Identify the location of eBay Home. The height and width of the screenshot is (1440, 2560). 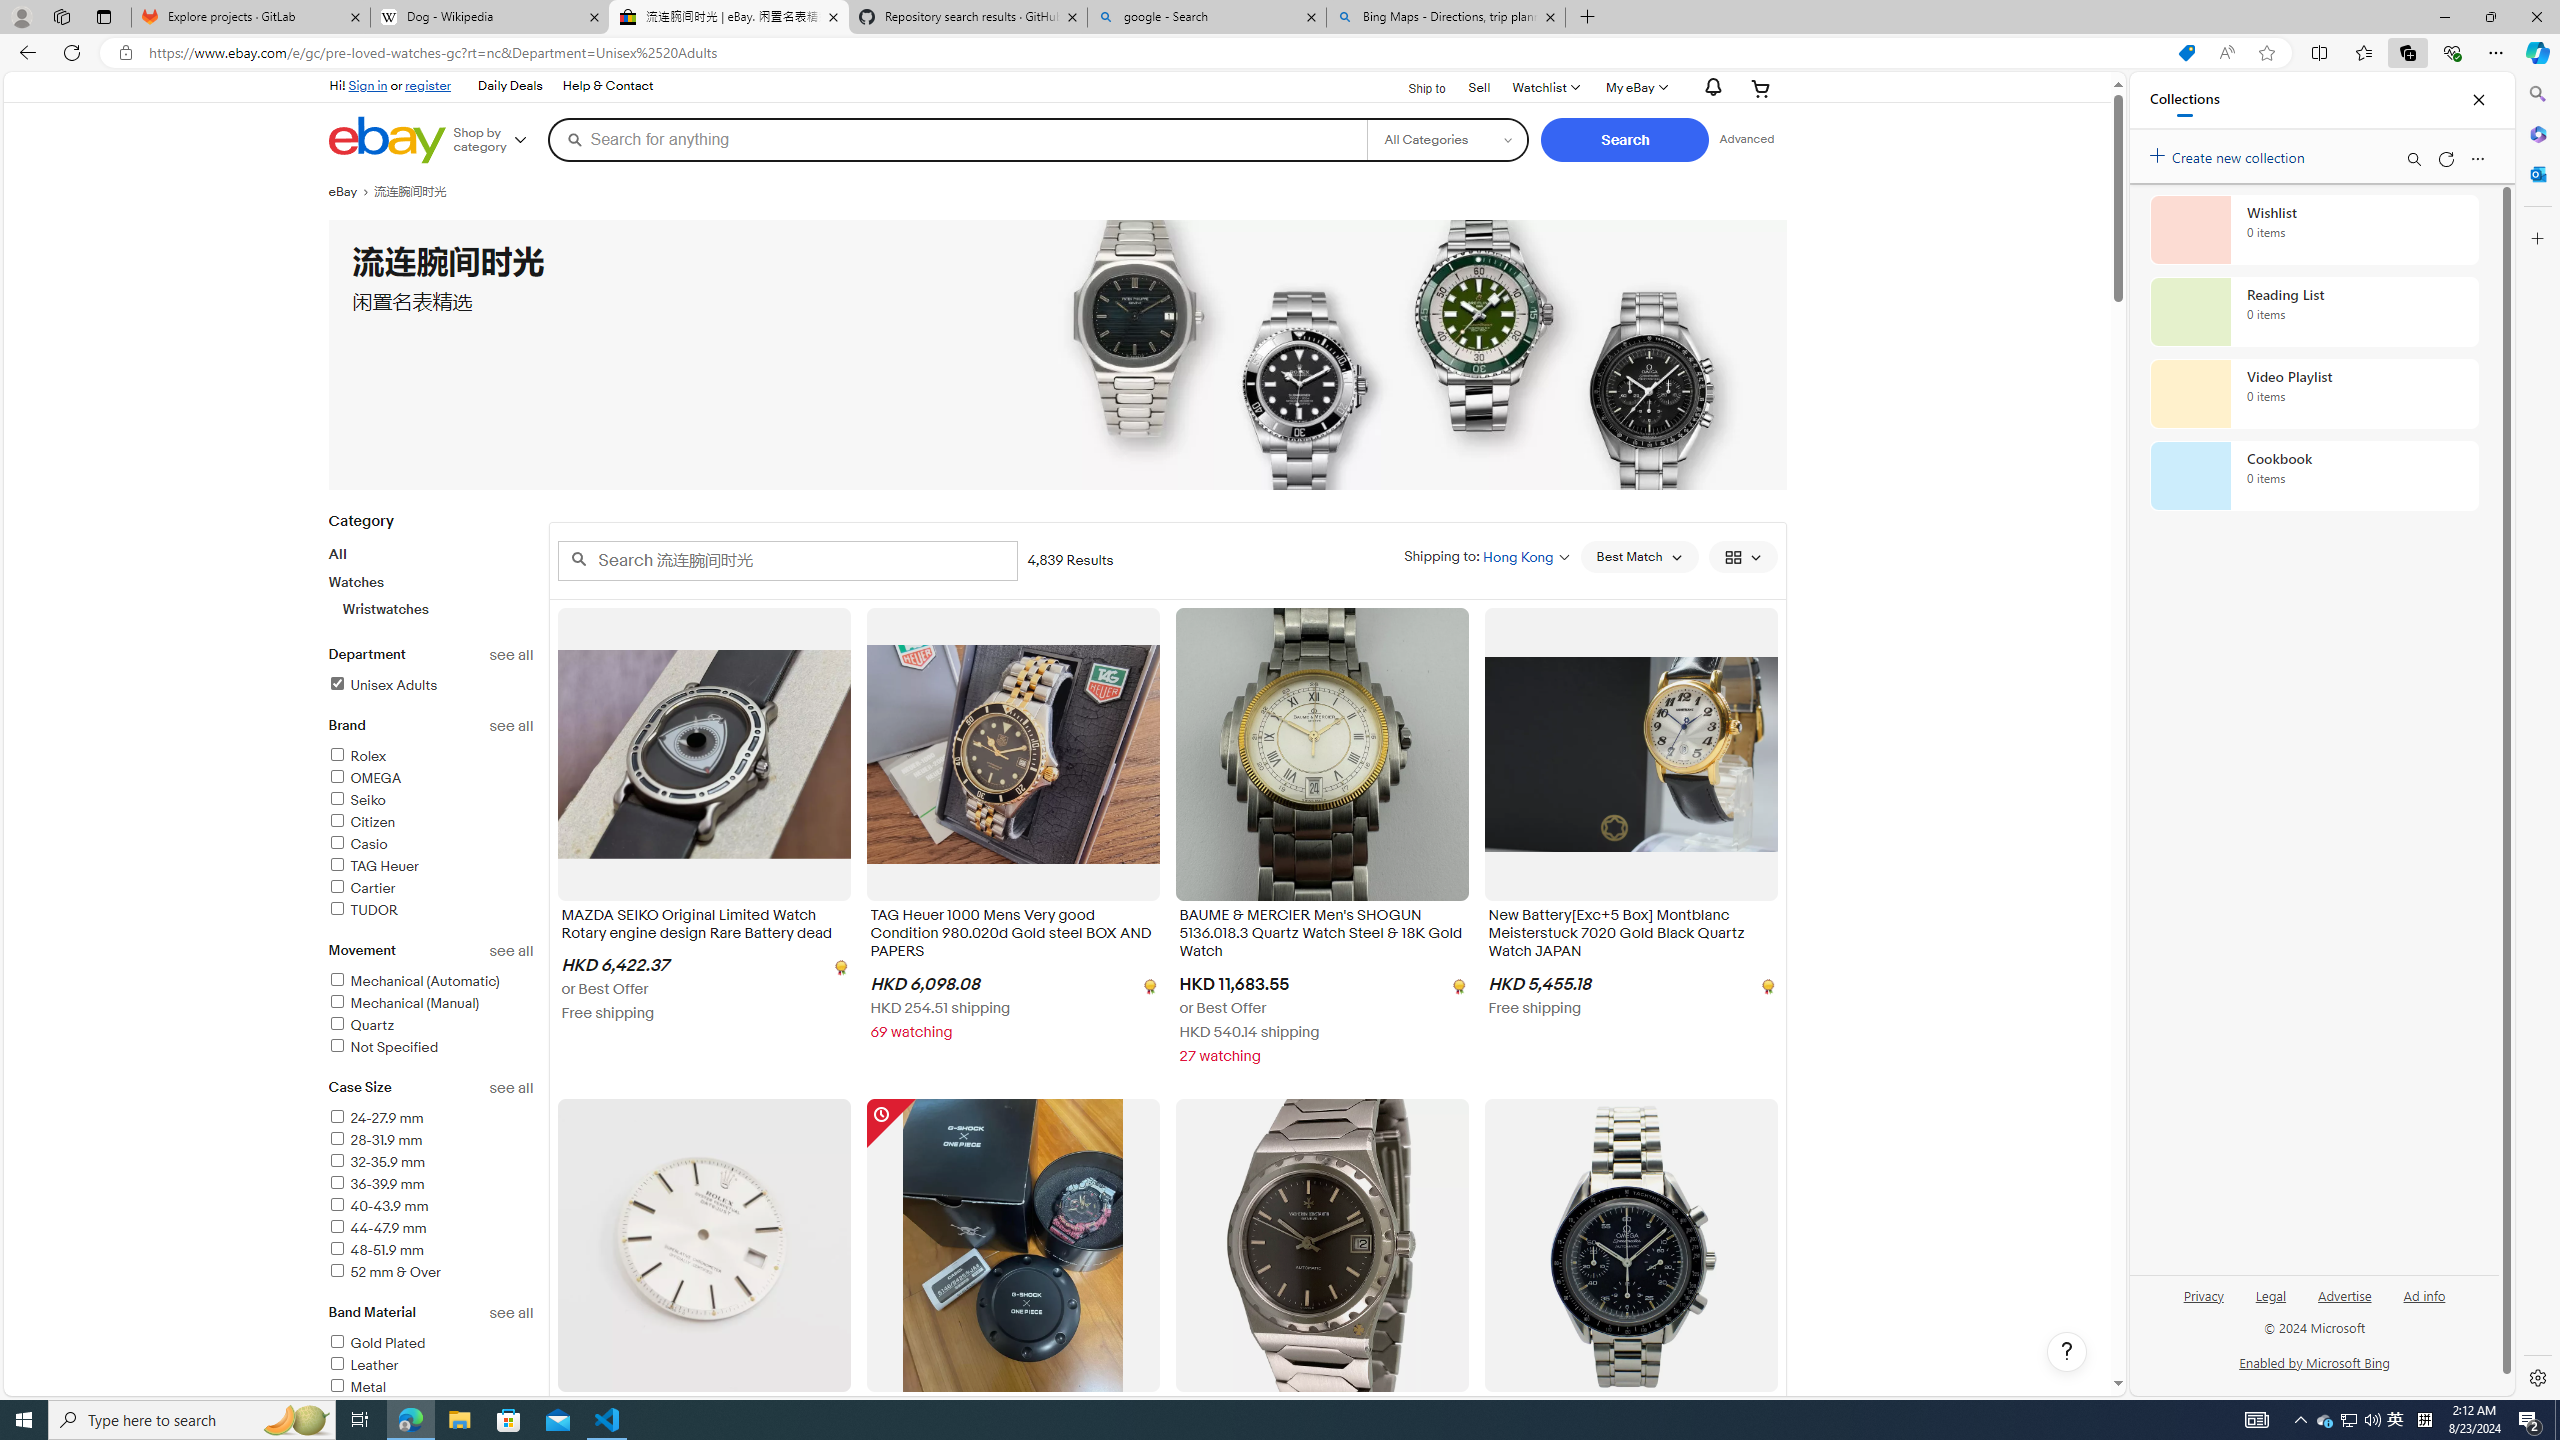
(386, 140).